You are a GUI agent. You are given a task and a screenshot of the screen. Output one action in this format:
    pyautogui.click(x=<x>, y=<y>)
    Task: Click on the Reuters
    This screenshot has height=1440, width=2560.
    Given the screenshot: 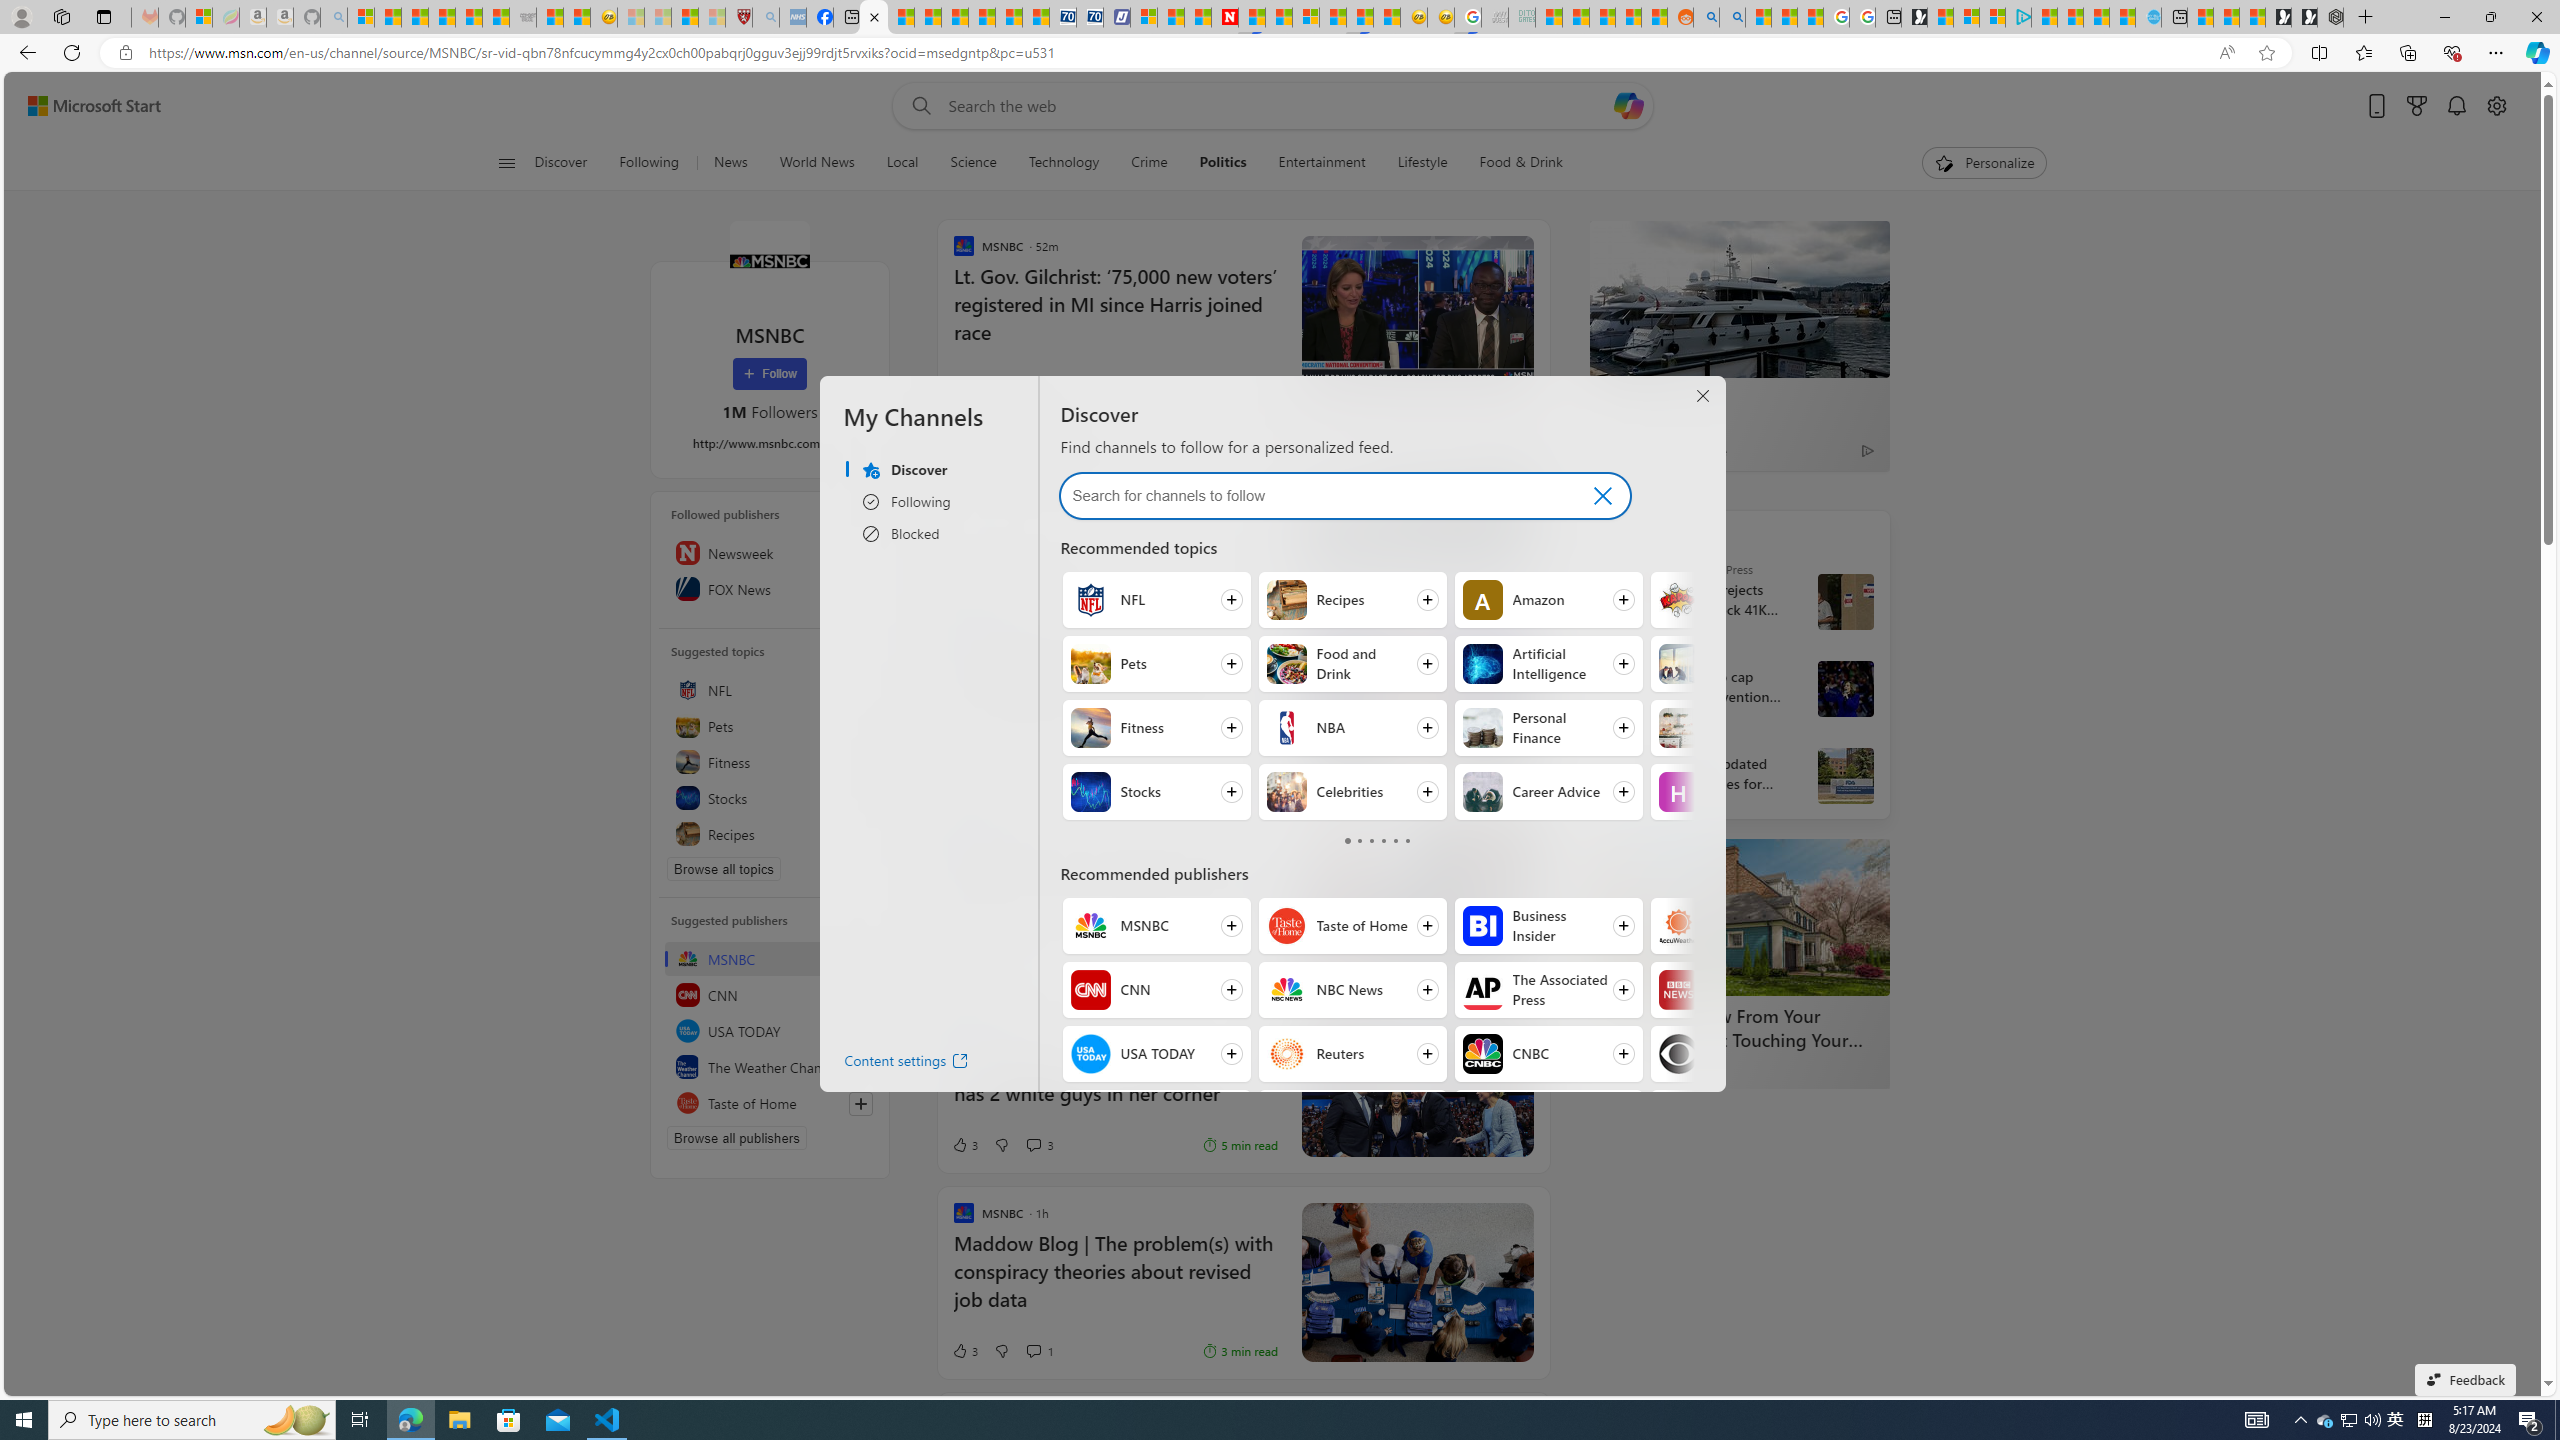 What is the action you would take?
    pyautogui.click(x=1630, y=656)
    